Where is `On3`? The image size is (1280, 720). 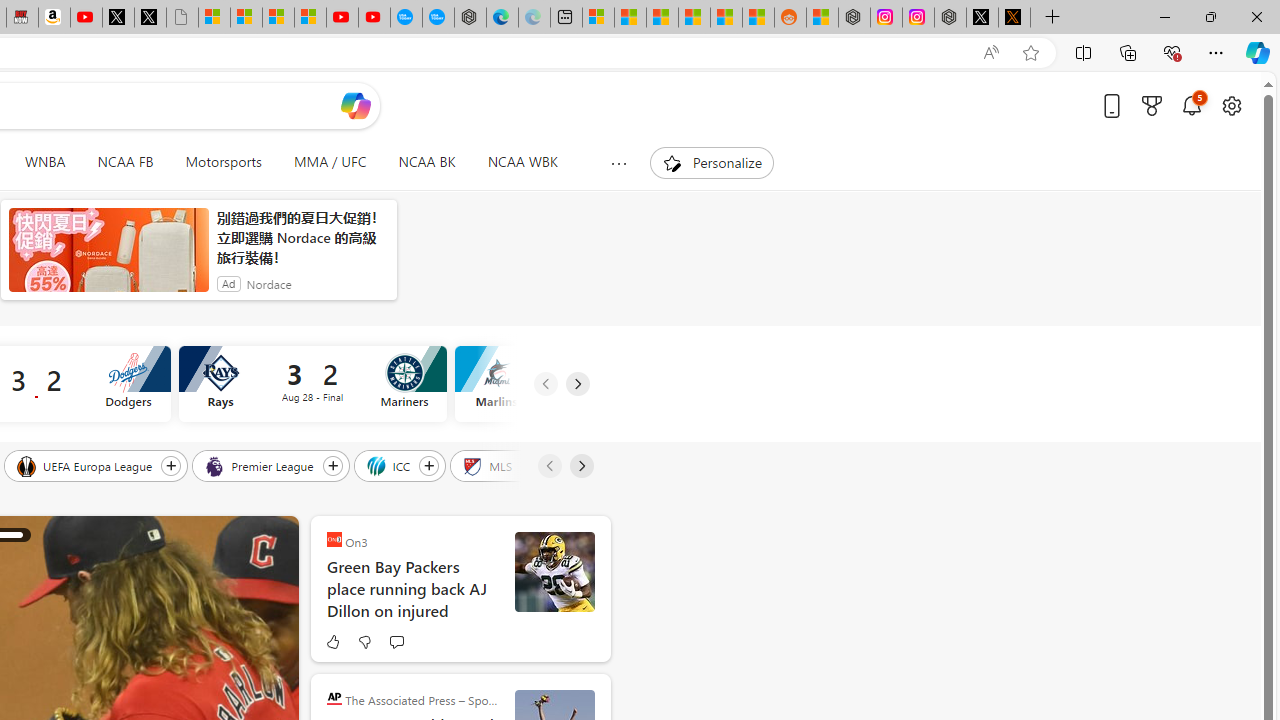 On3 is located at coordinates (334, 540).